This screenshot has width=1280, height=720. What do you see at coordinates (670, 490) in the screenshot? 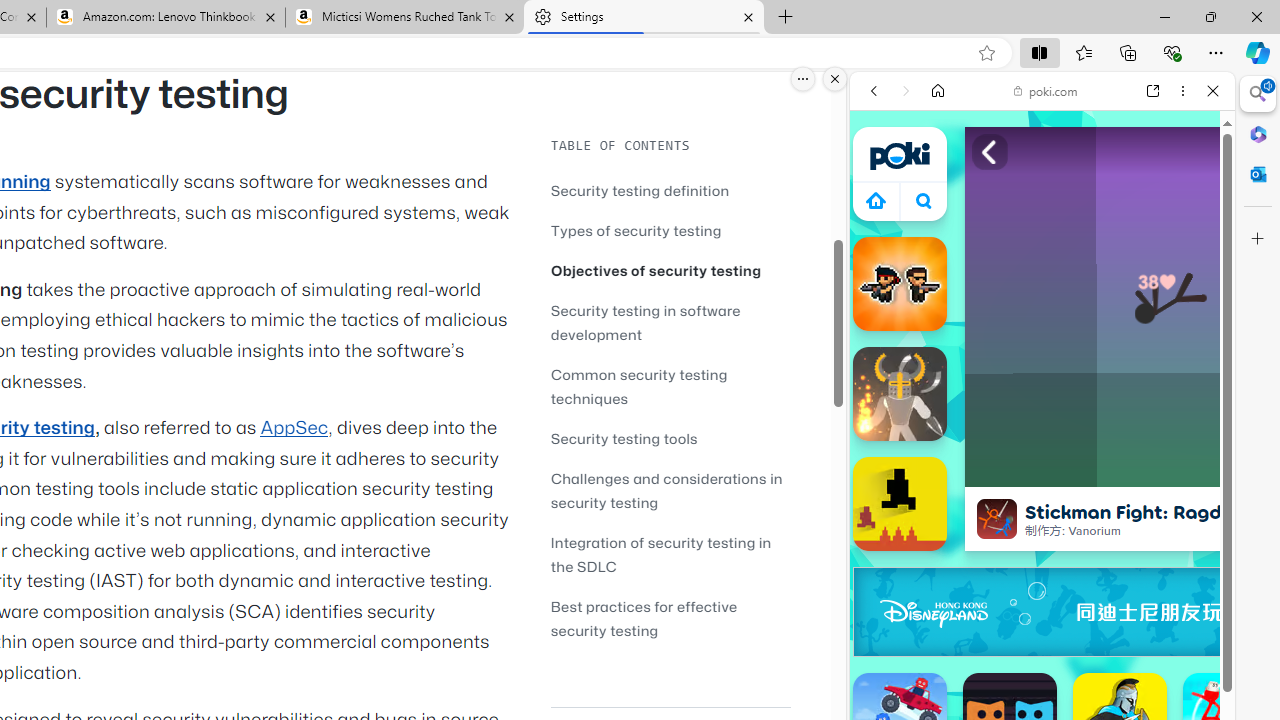
I see `Challenges and considerations in security testing` at bounding box center [670, 490].